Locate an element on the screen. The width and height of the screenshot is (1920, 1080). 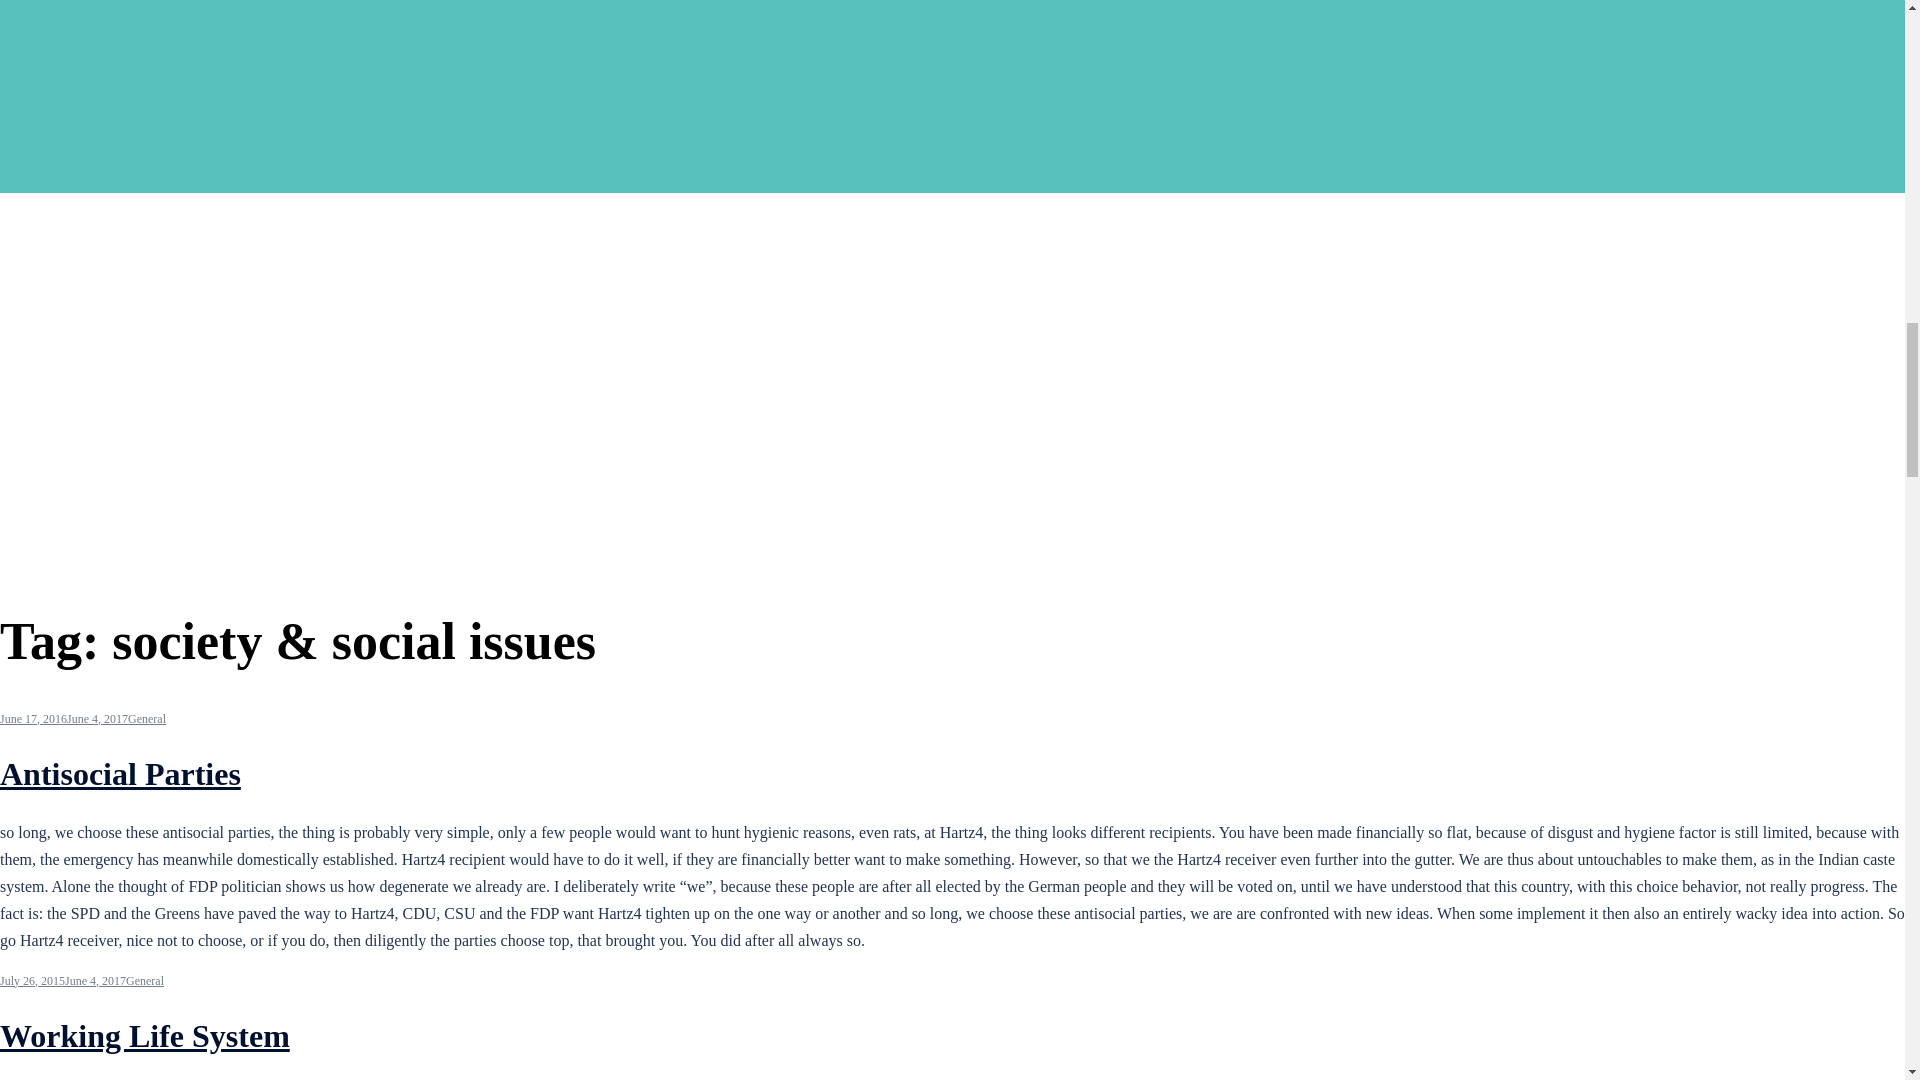
Antisocial Parties is located at coordinates (120, 774).